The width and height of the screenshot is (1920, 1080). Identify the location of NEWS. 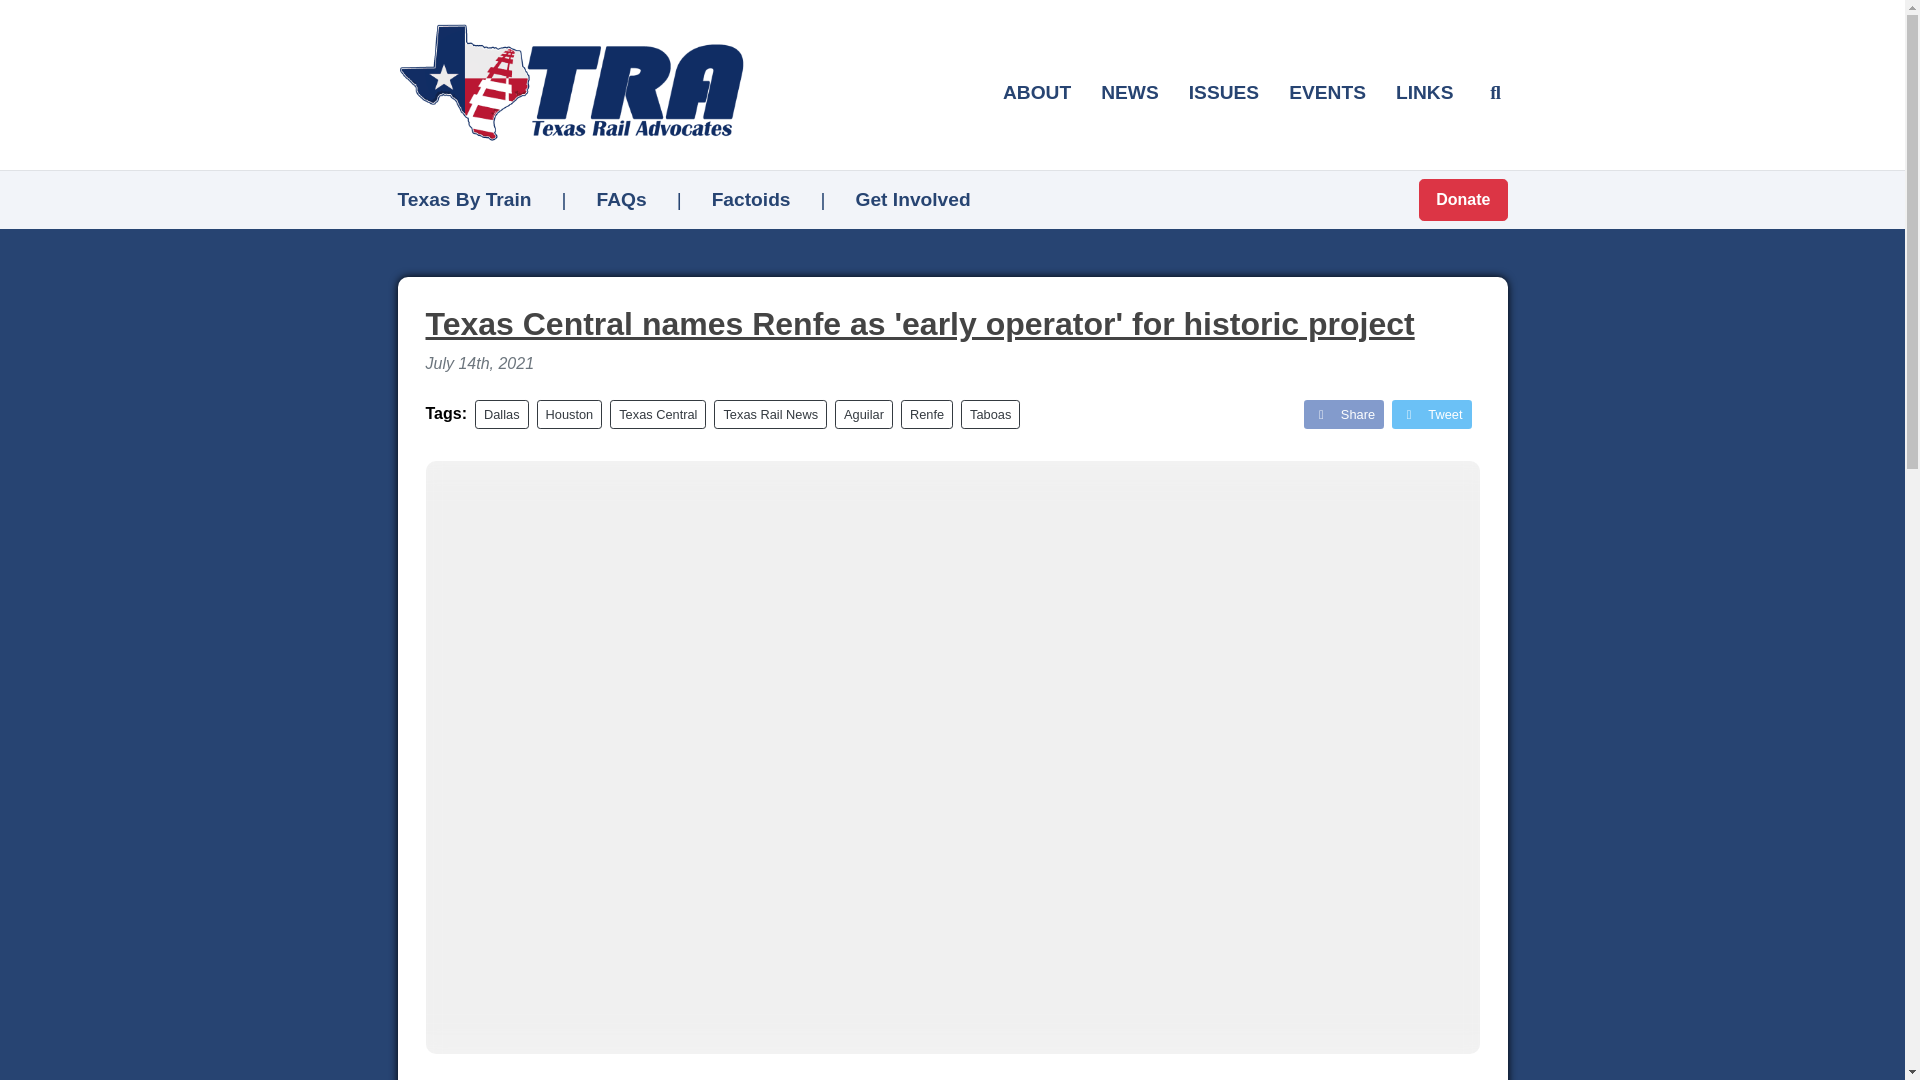
(1130, 92).